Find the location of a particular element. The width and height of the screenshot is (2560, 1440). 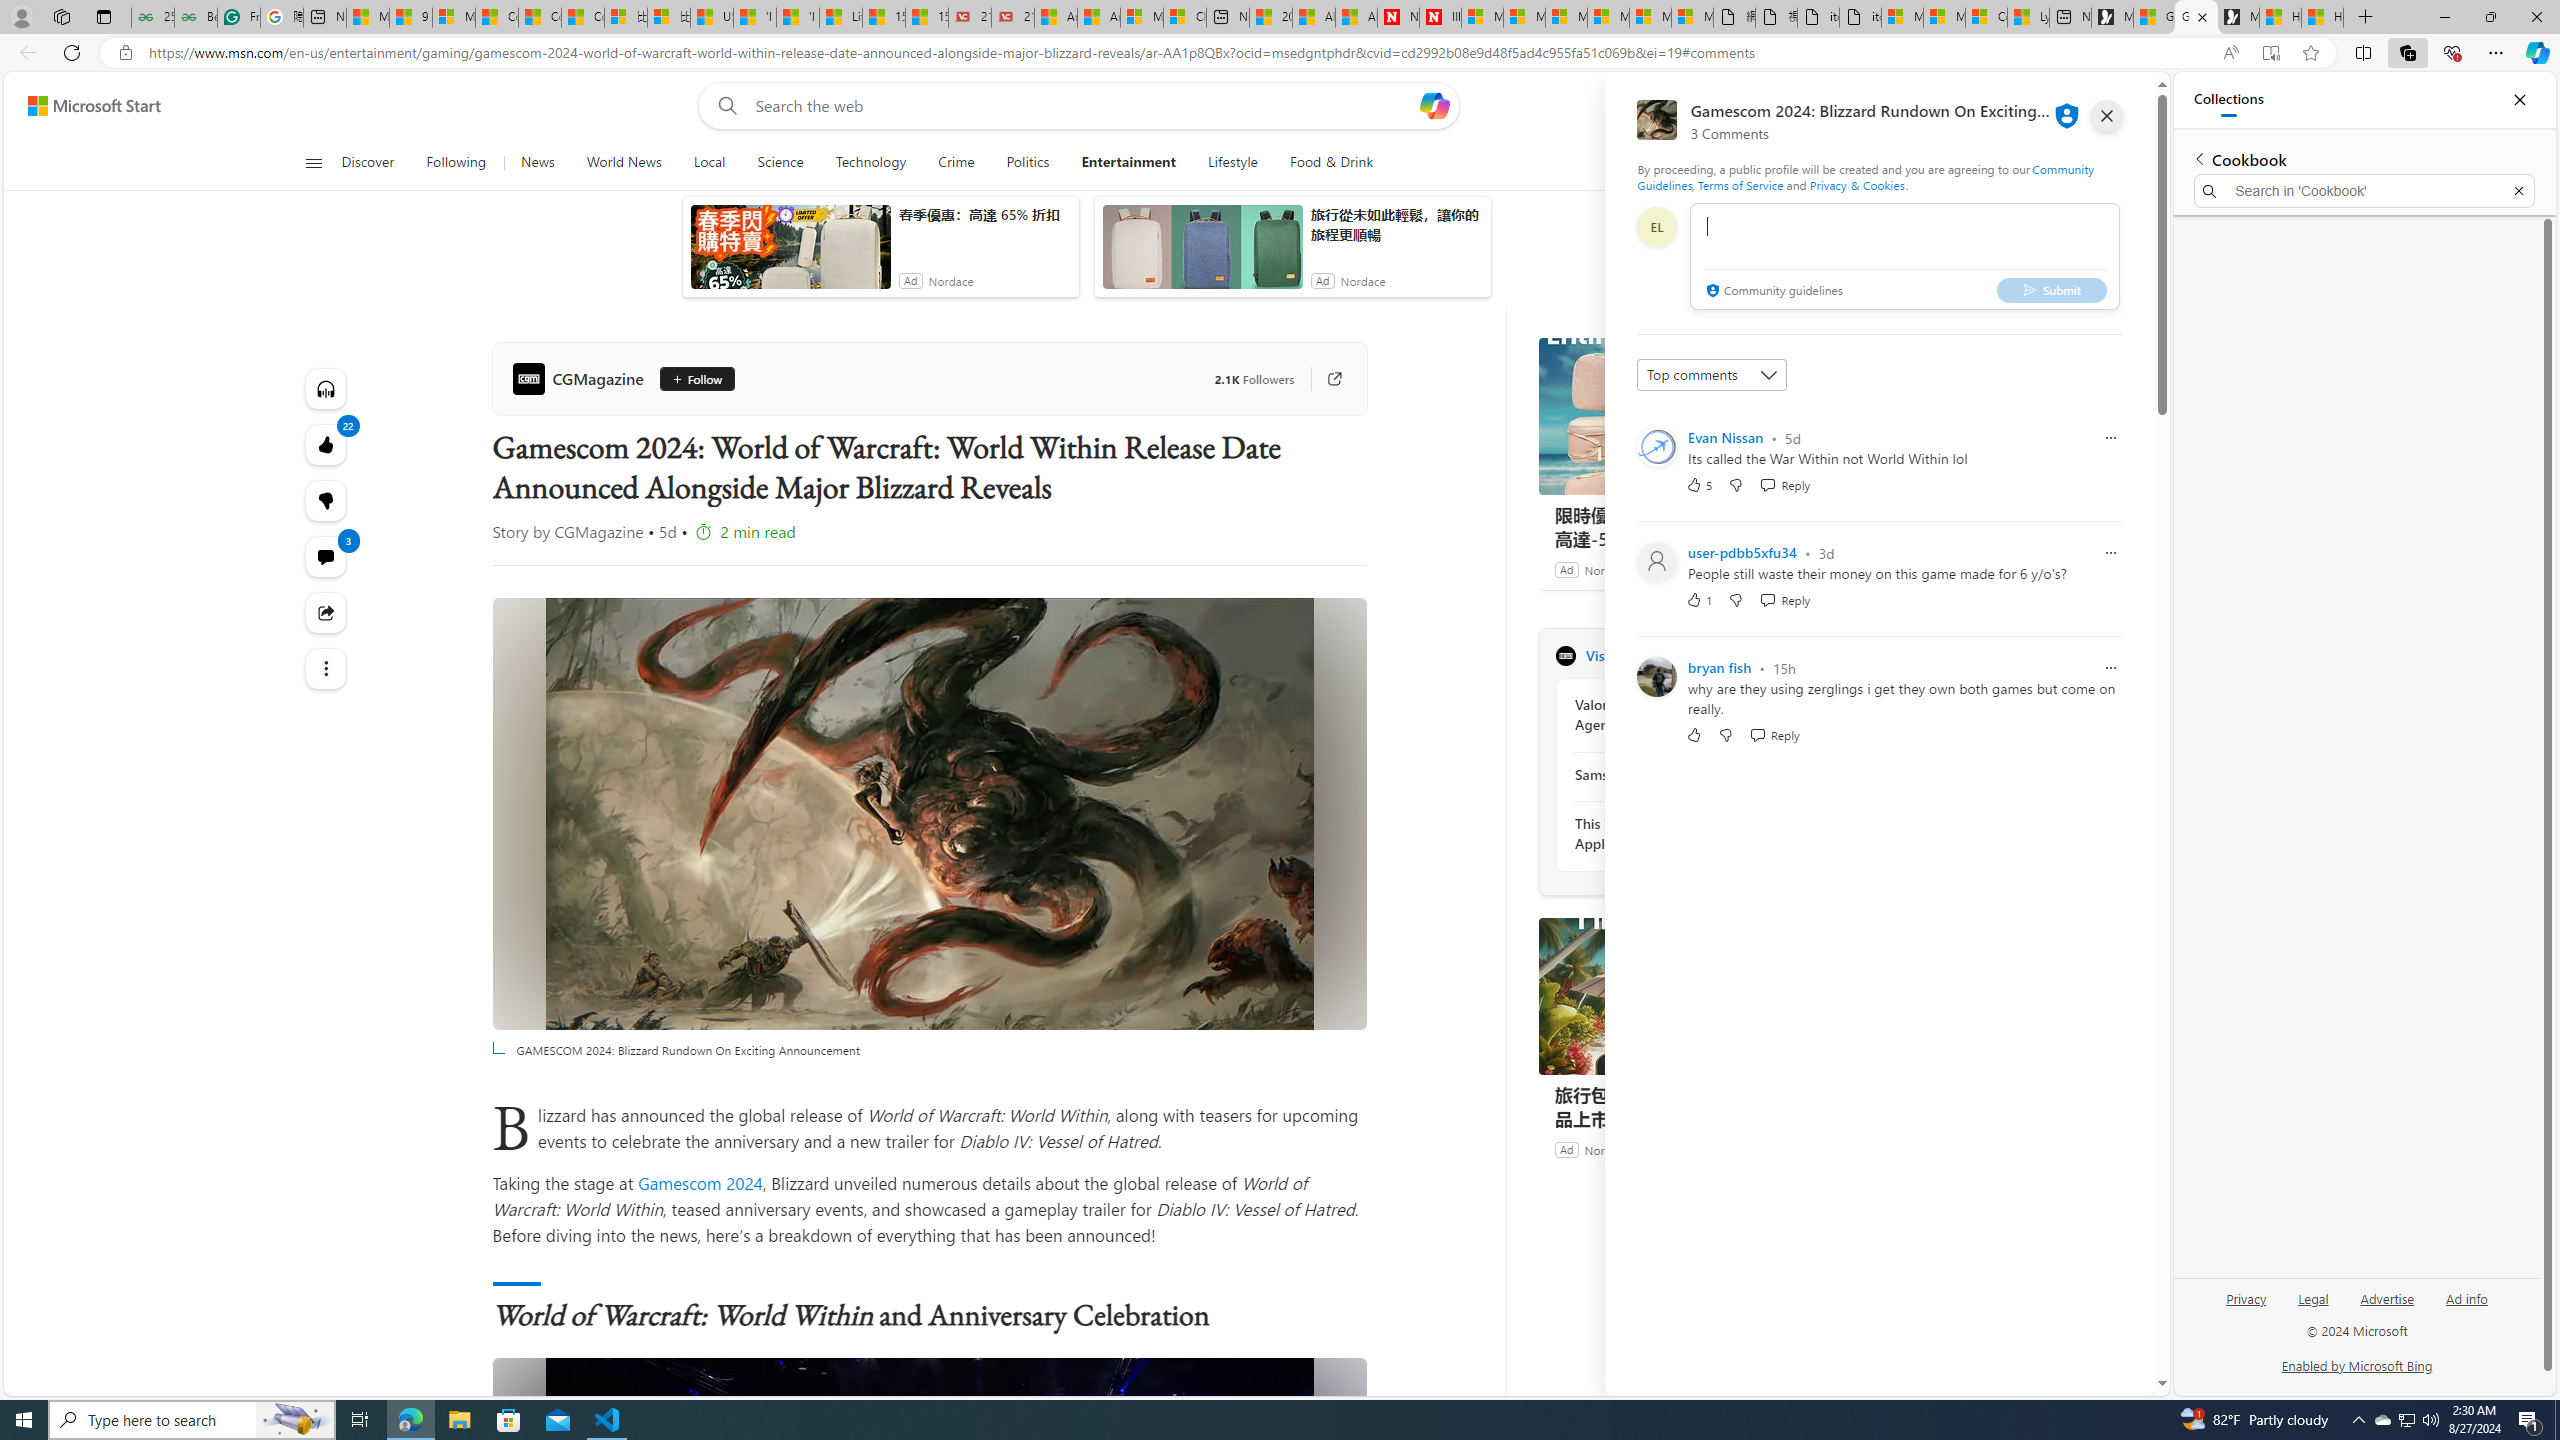

Listen to this article is located at coordinates (324, 388).